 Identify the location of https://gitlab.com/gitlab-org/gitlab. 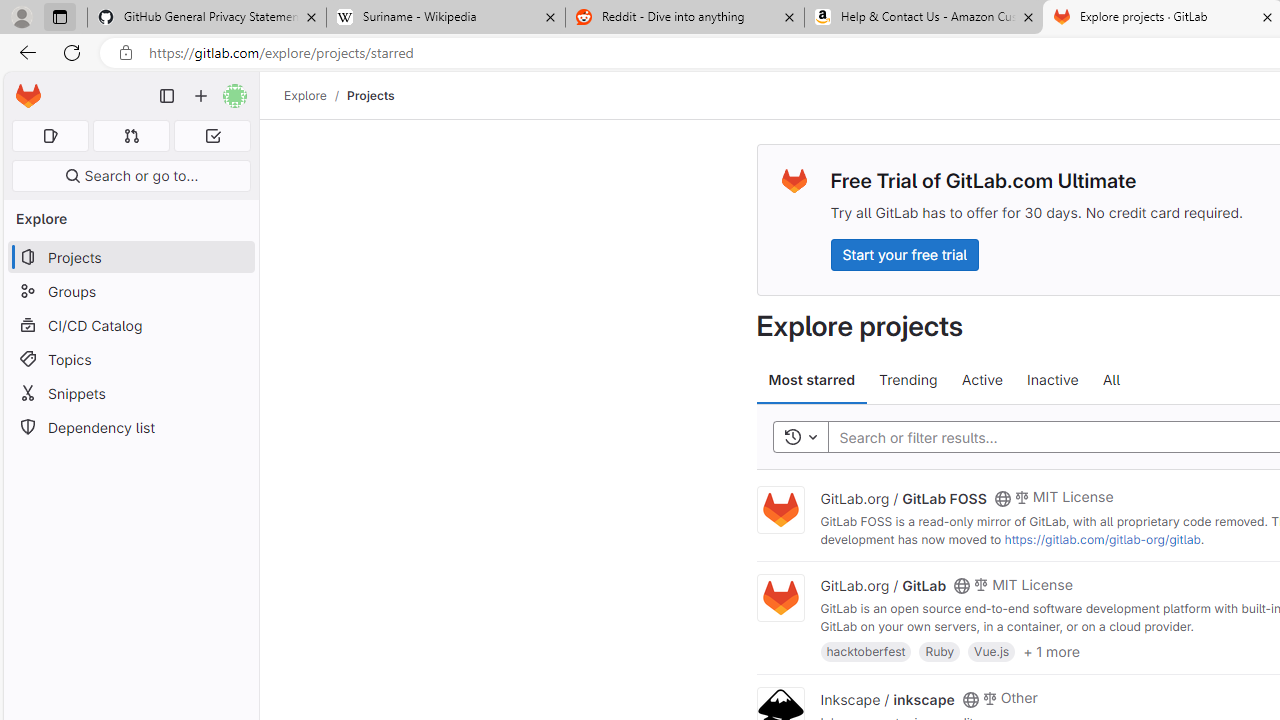
(1102, 539).